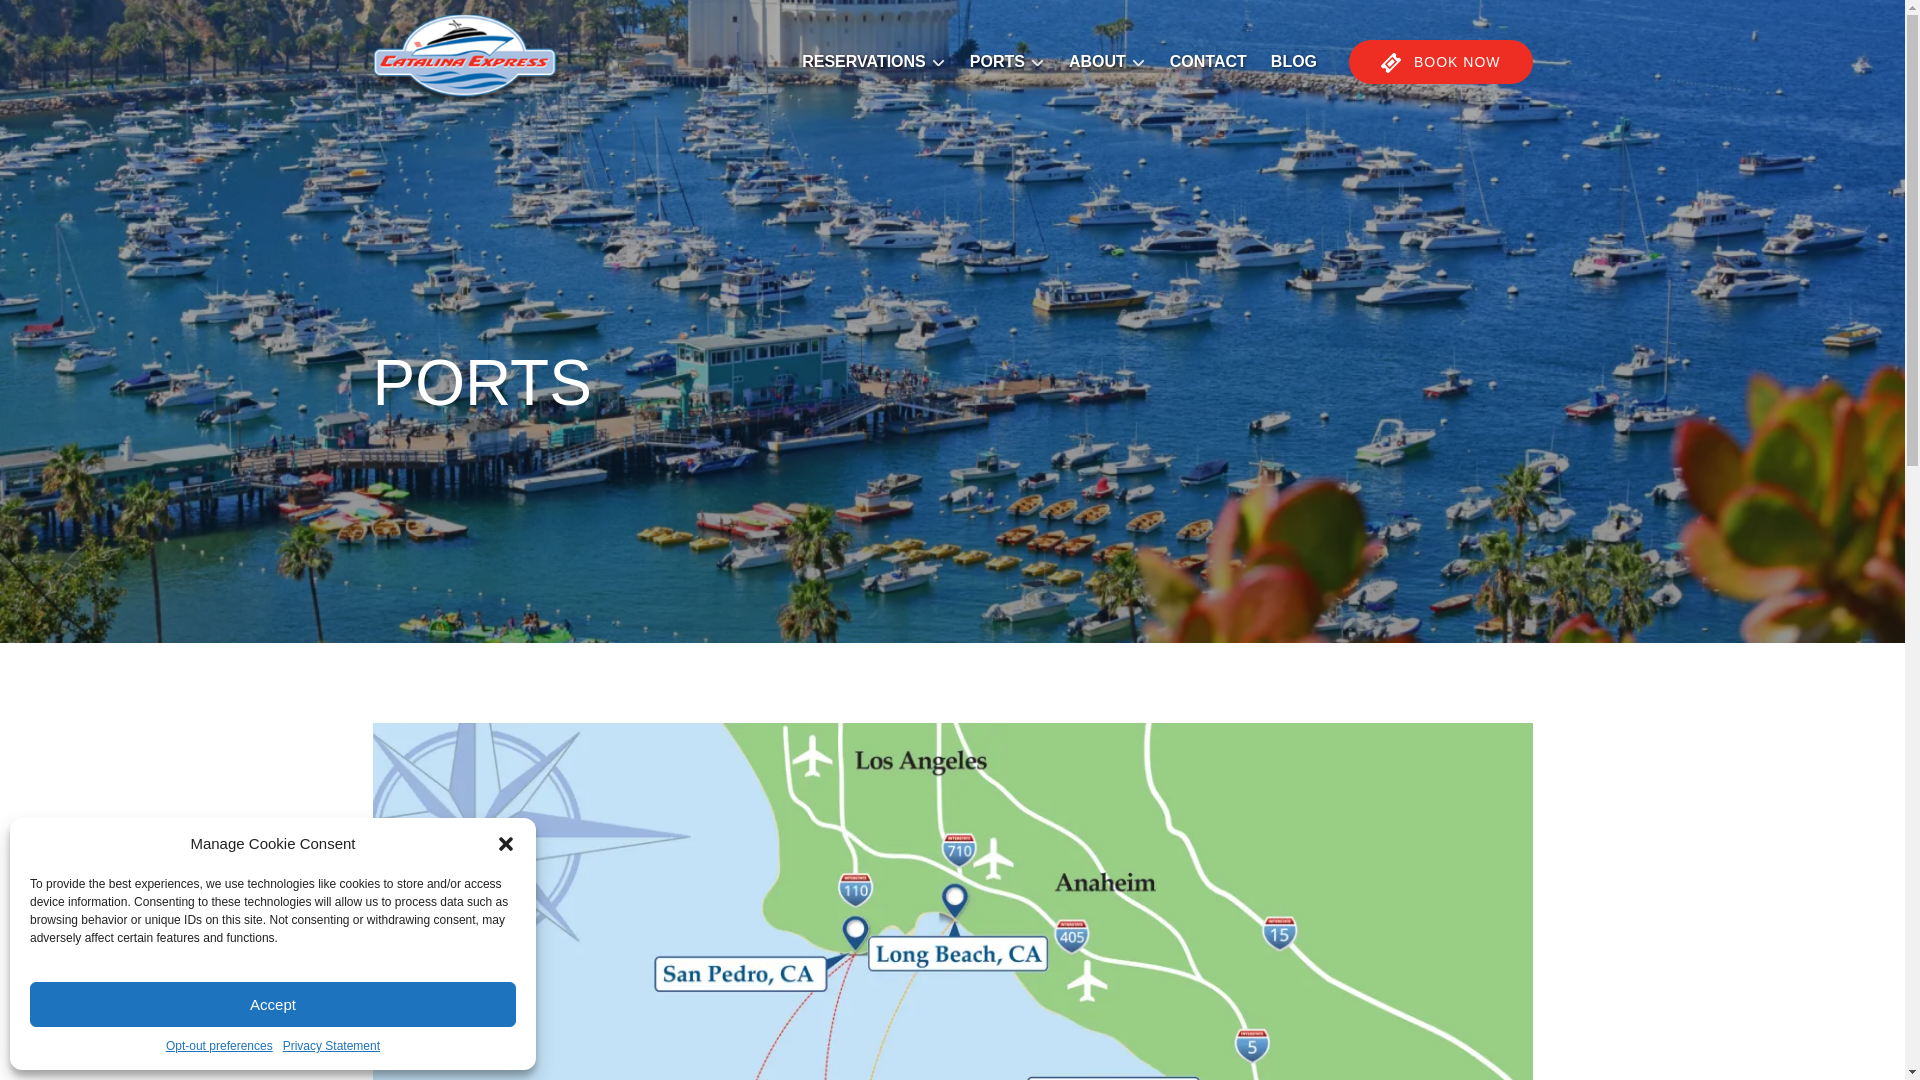  Describe the element at coordinates (875, 50) in the screenshot. I see `Open Reservations Menu` at that location.